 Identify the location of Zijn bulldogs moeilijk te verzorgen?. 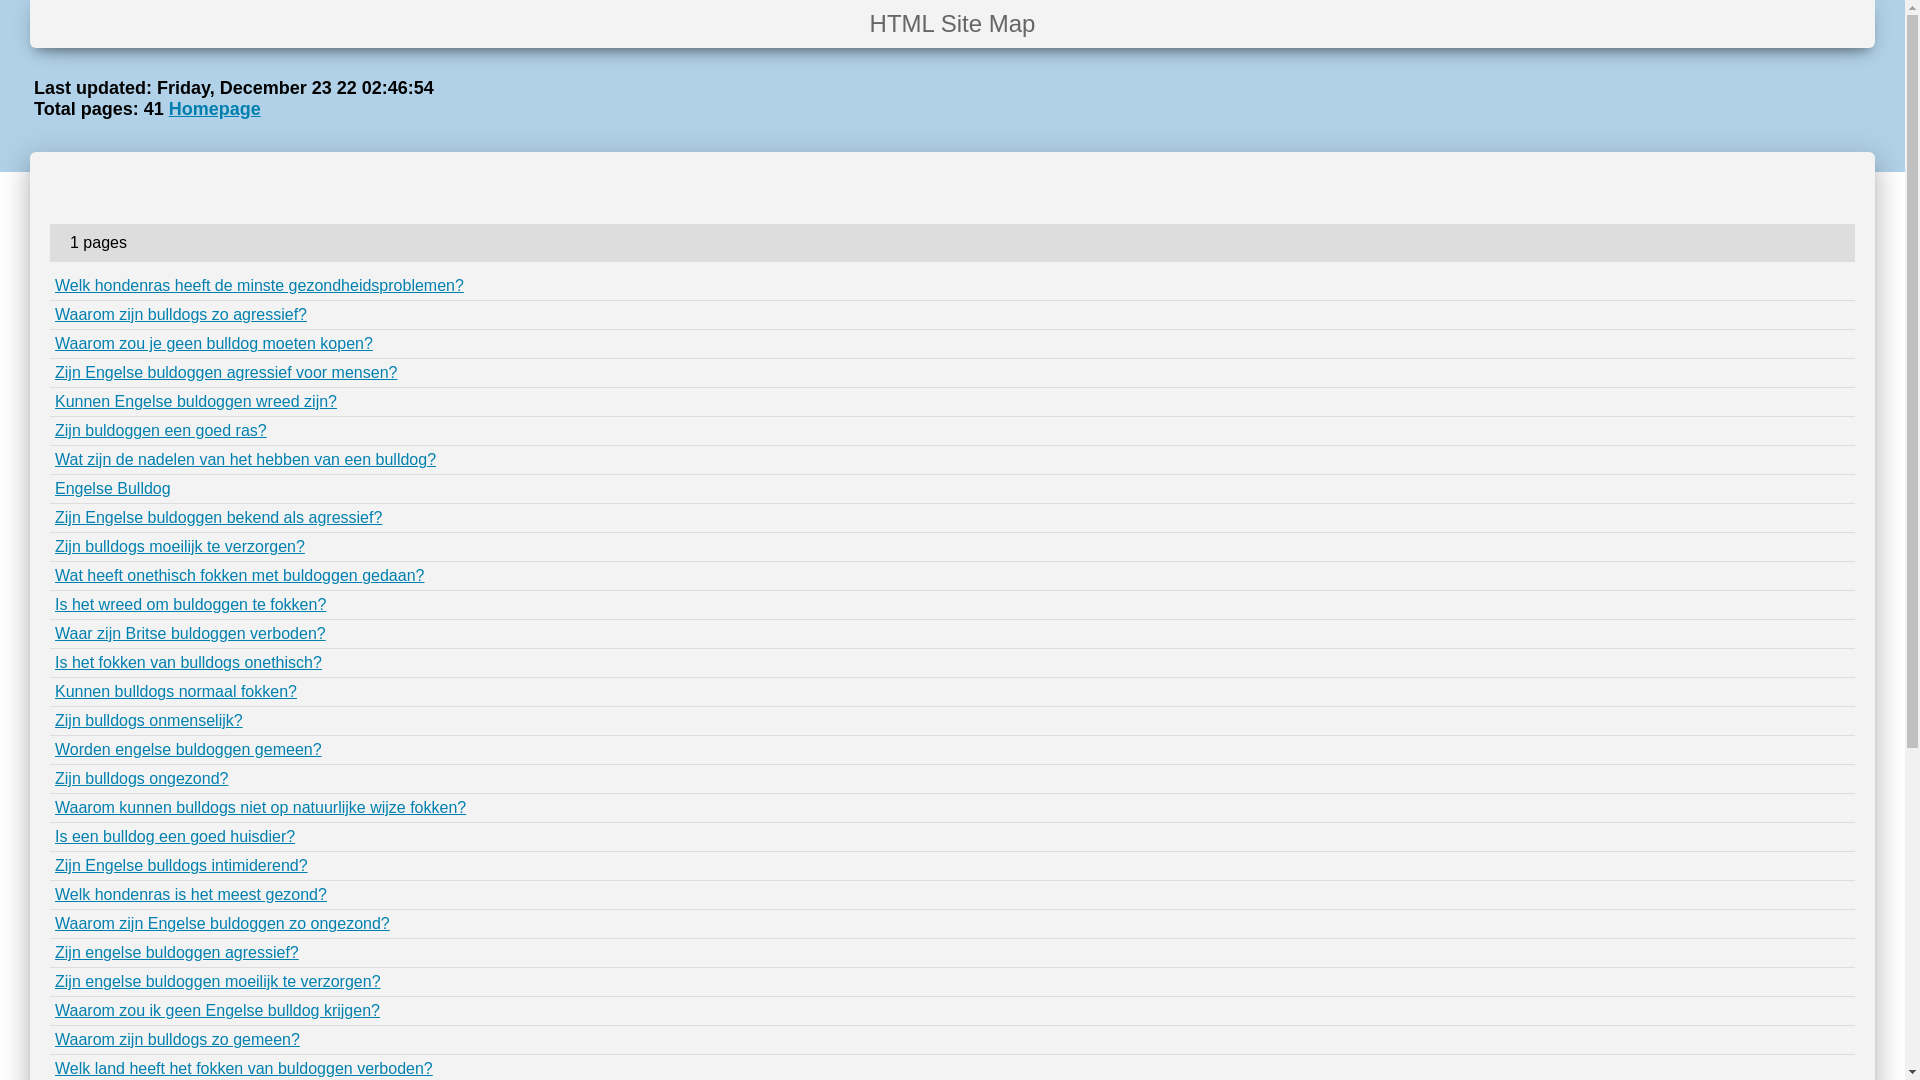
(180, 546).